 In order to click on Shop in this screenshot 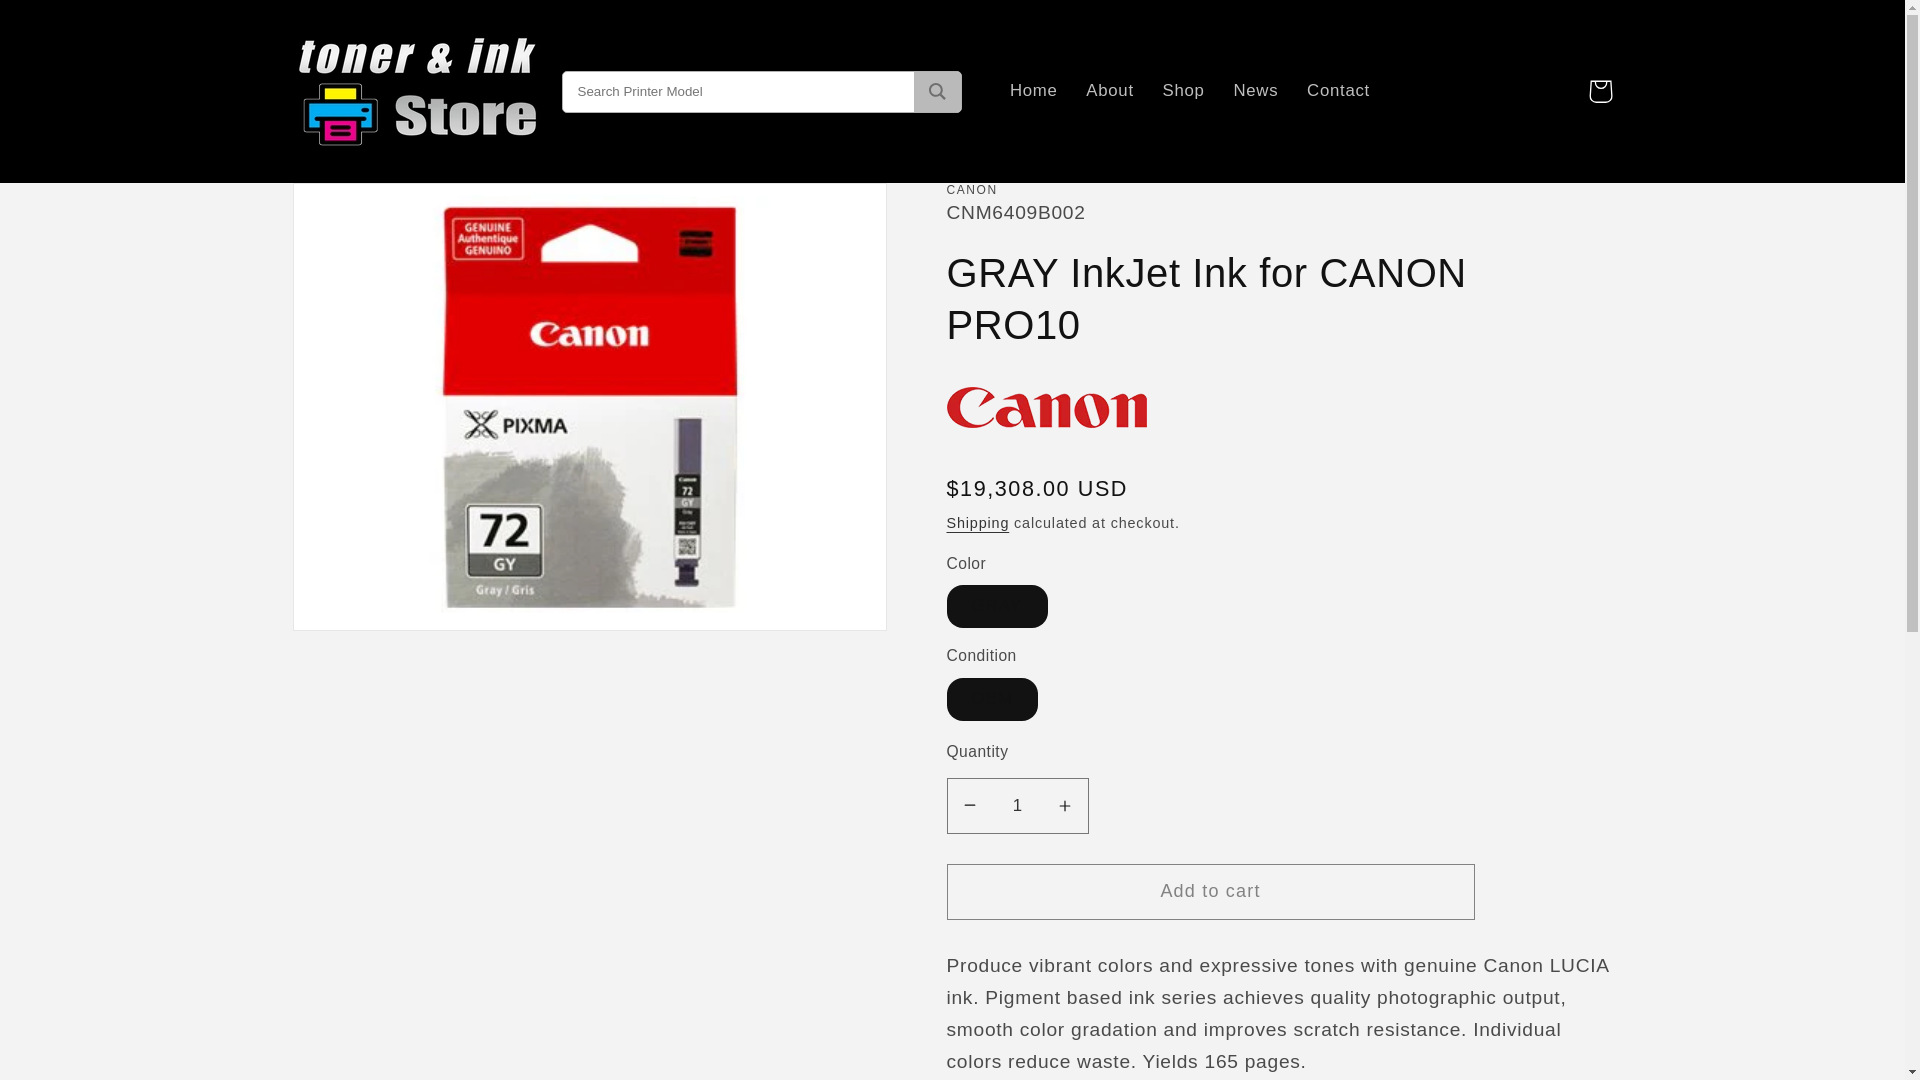, I will do `click(1184, 91)`.